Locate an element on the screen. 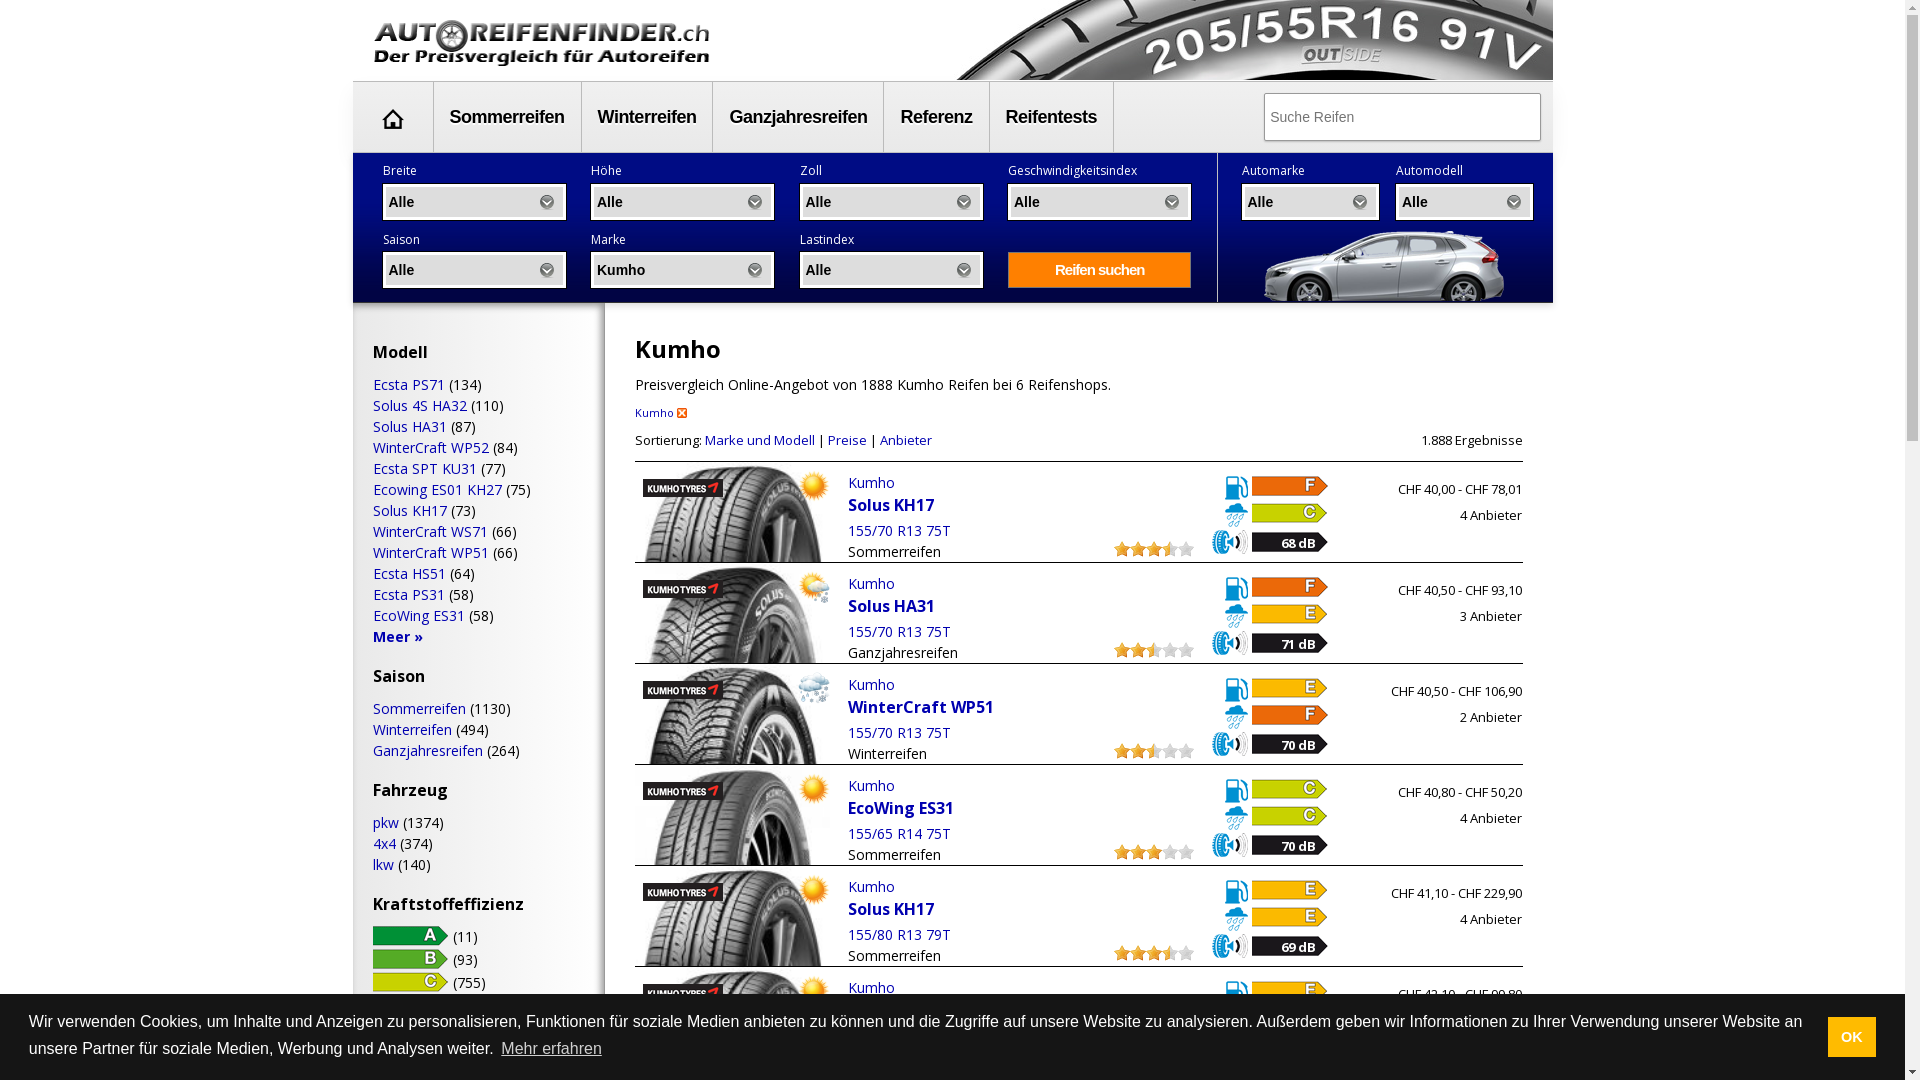  WinterCraft WS71 is located at coordinates (430, 532).